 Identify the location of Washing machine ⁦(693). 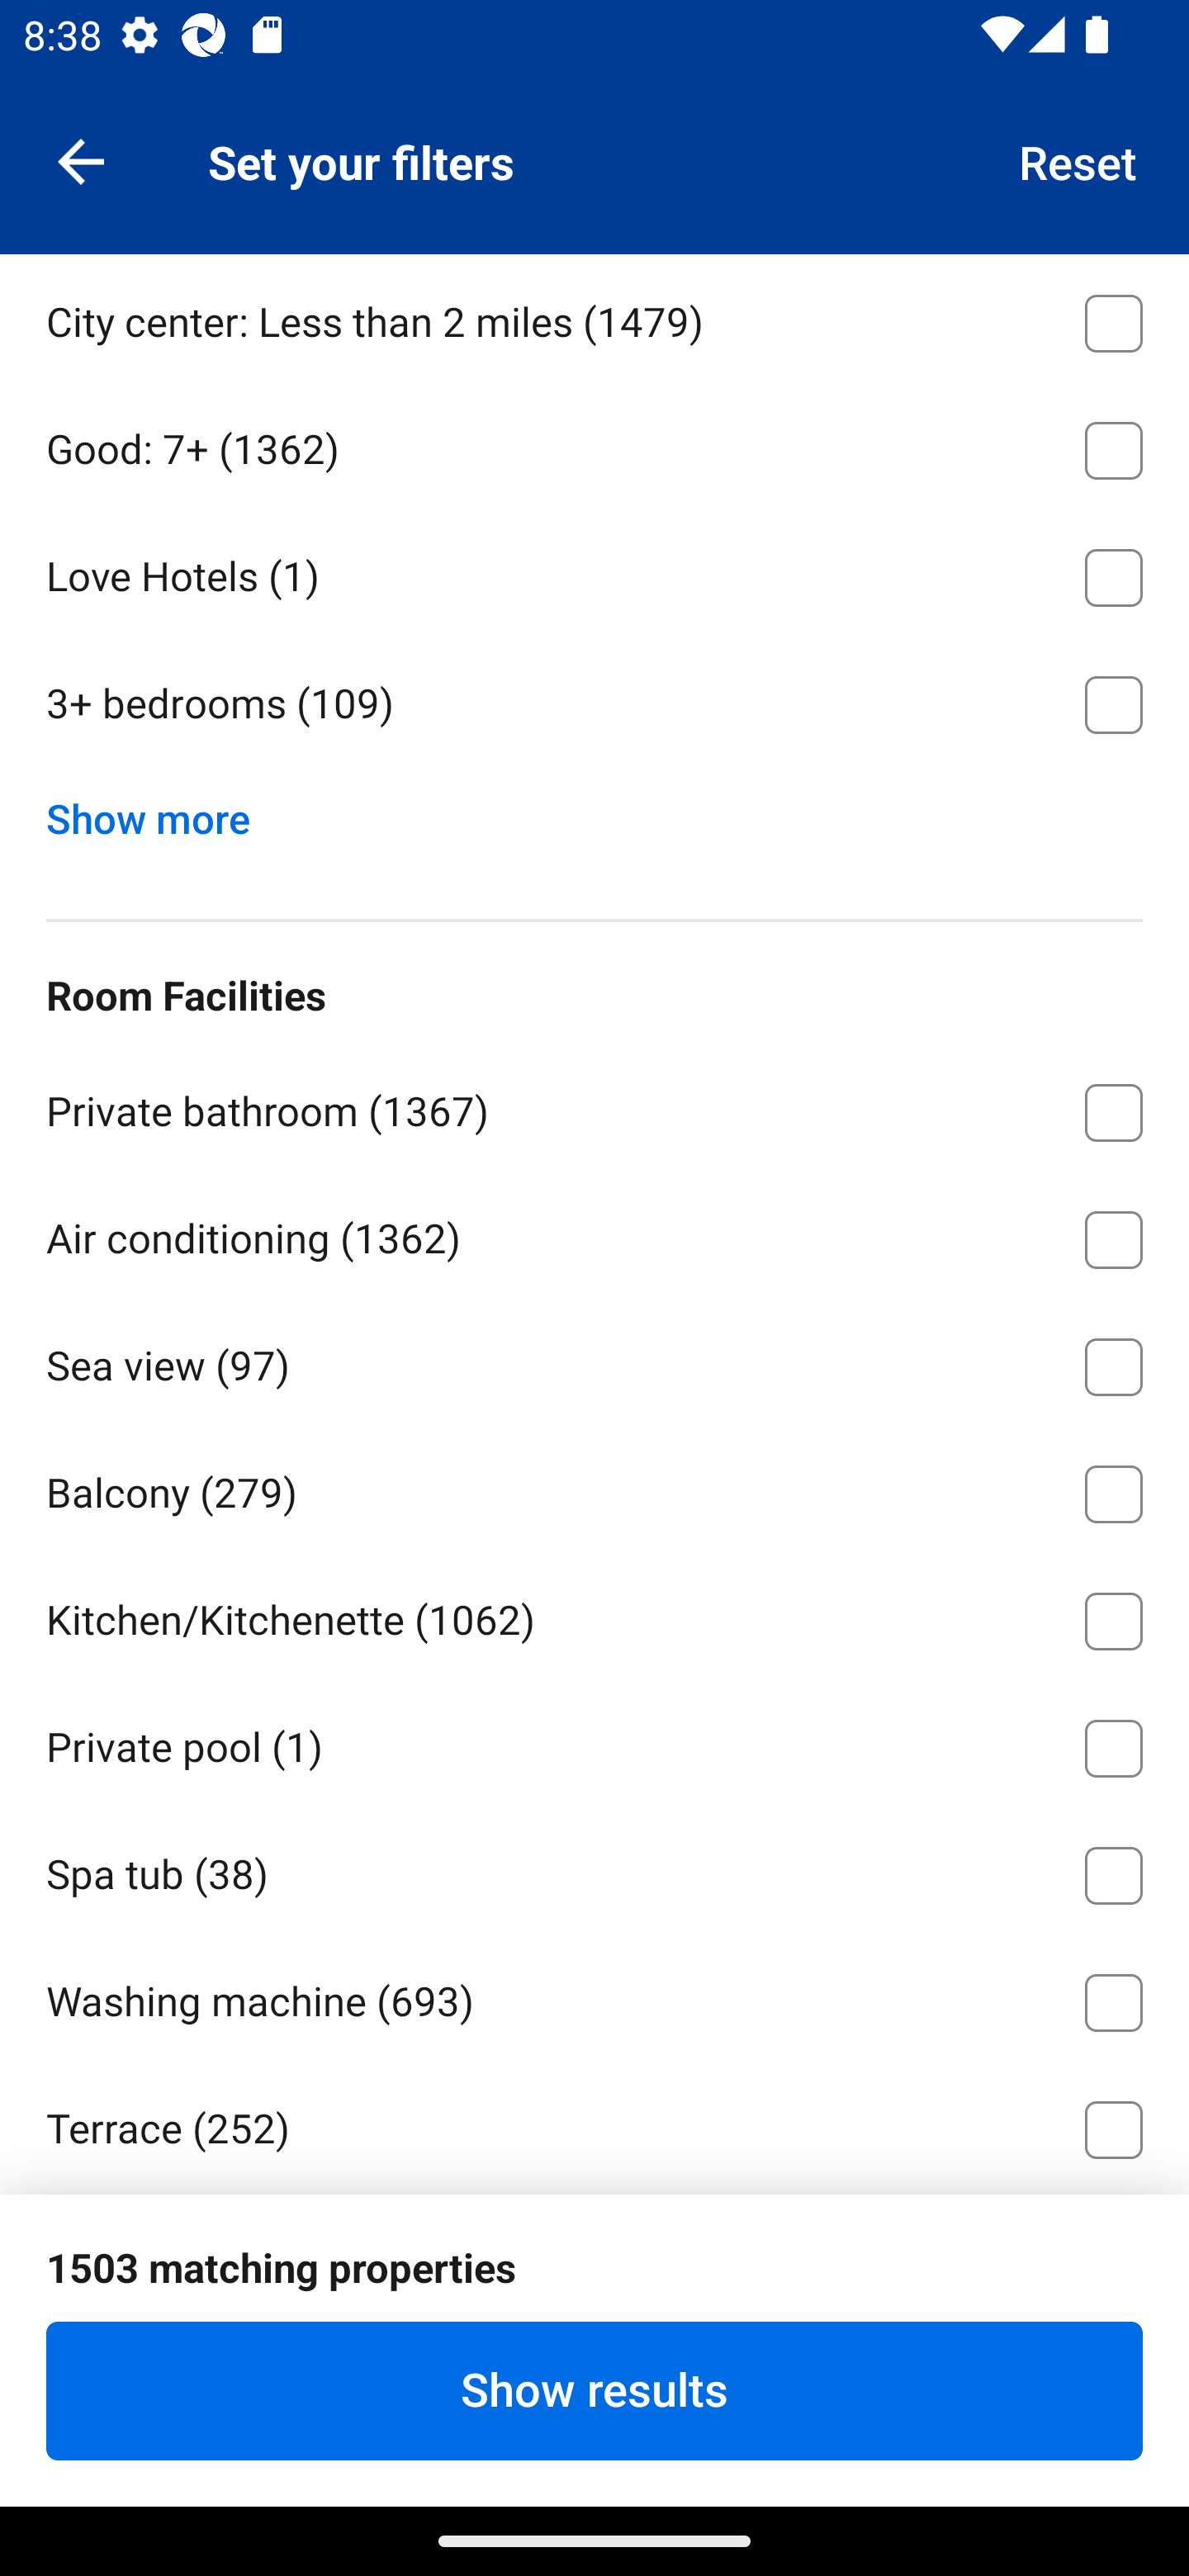
(594, 1998).